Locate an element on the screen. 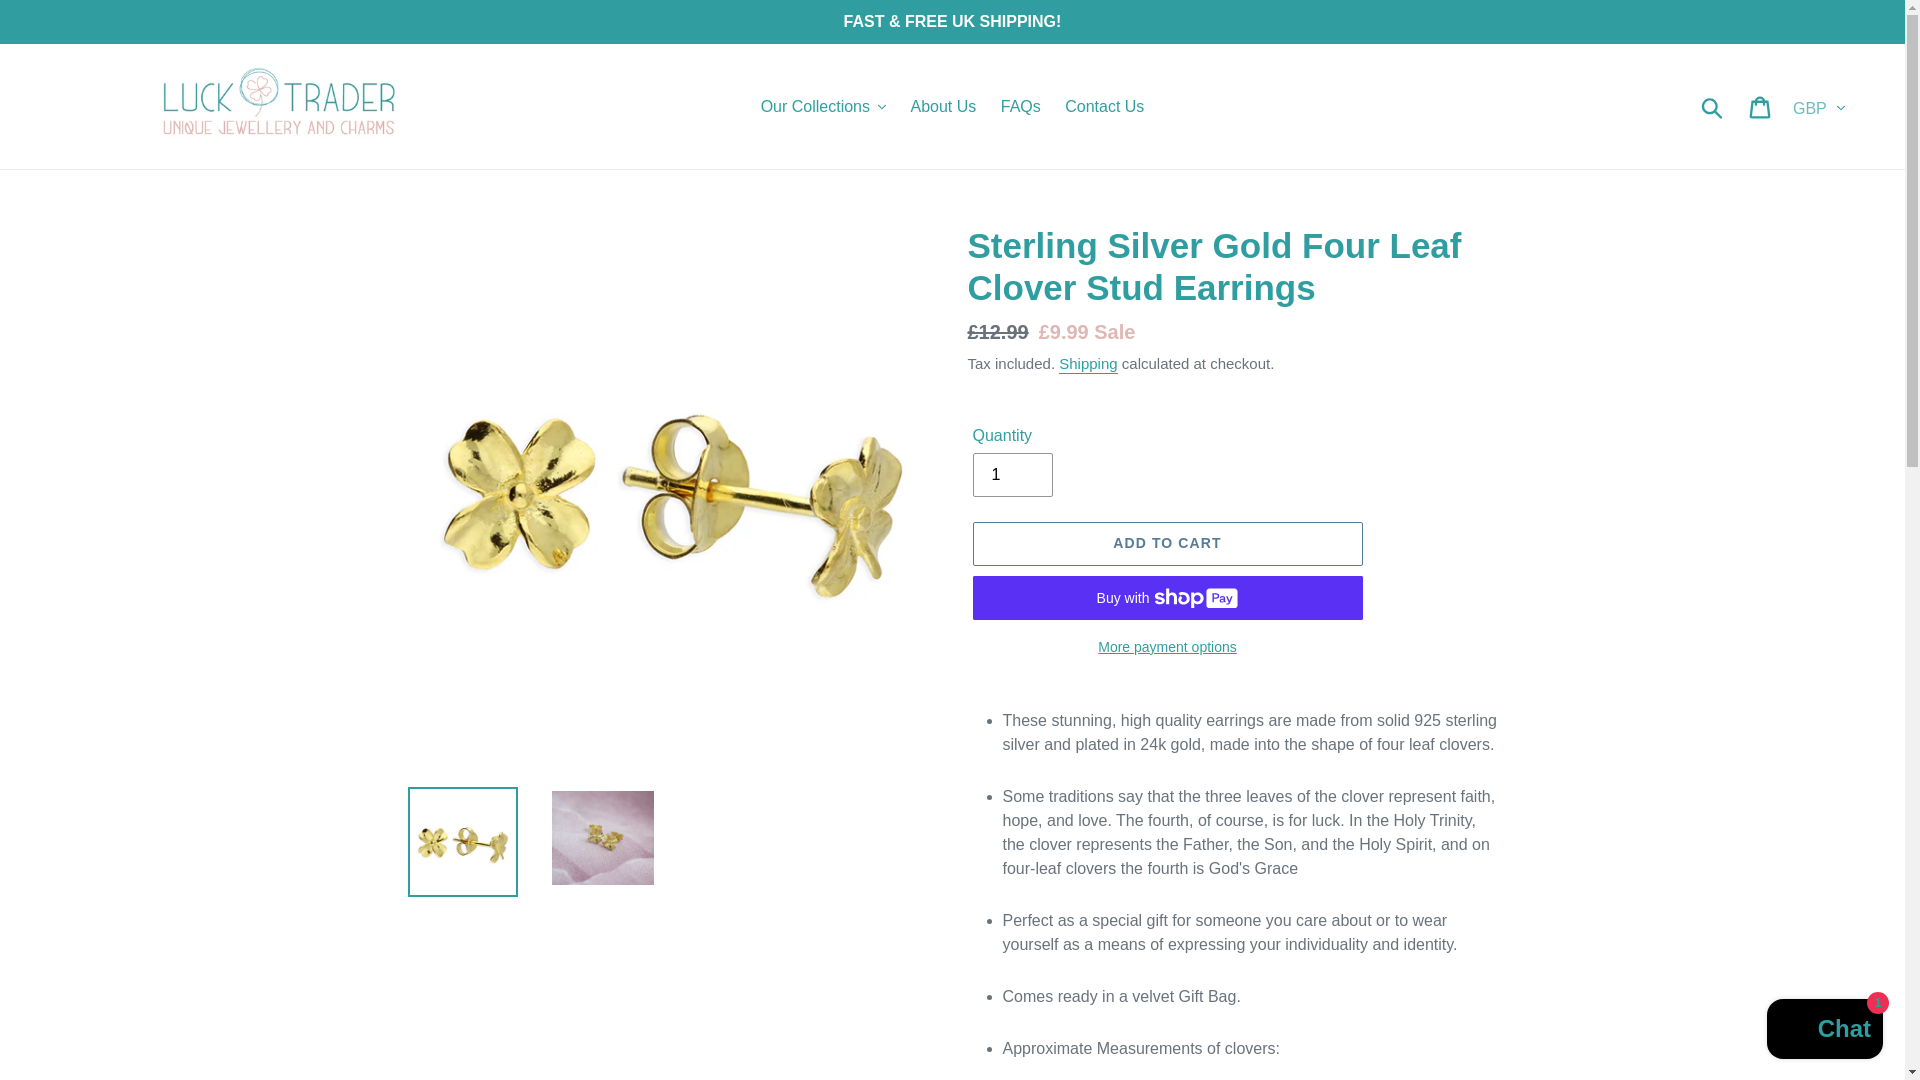  FAQs is located at coordinates (1020, 106).